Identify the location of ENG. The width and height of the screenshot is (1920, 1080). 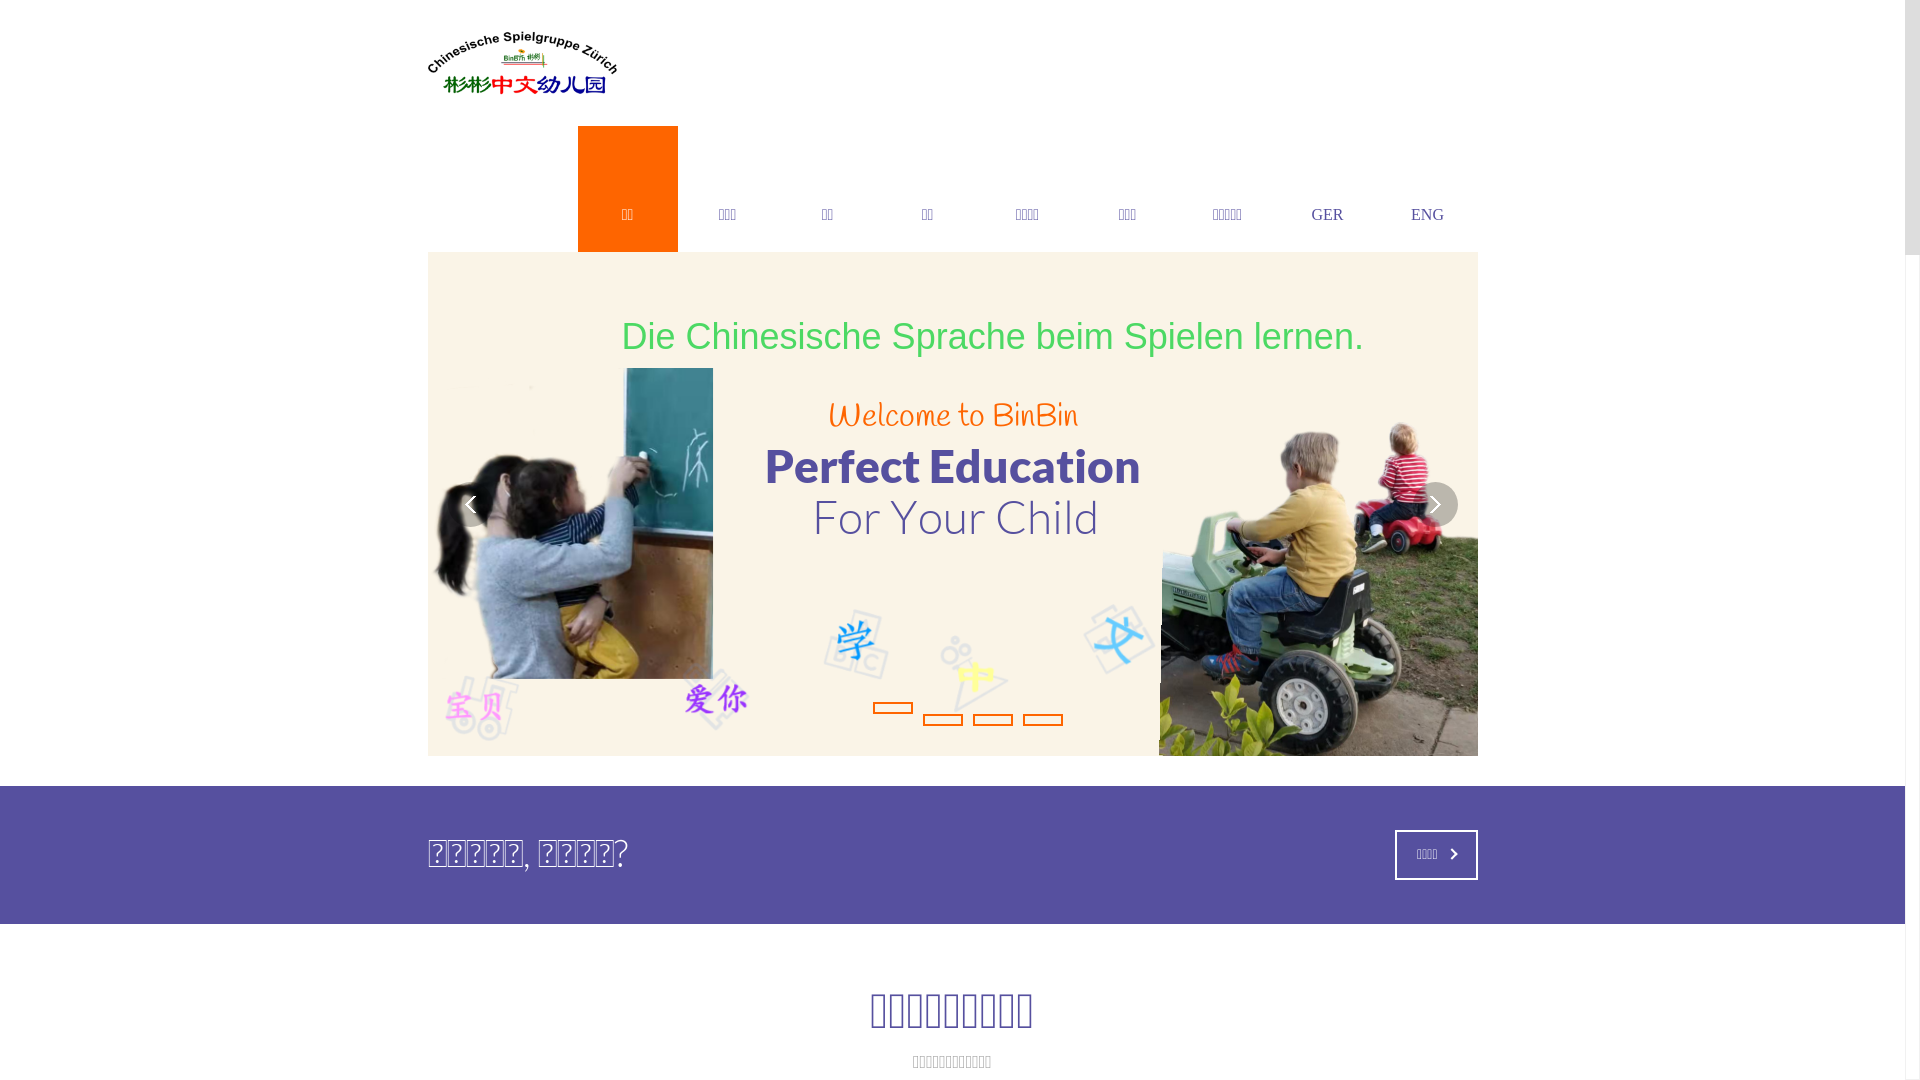
(1428, 189).